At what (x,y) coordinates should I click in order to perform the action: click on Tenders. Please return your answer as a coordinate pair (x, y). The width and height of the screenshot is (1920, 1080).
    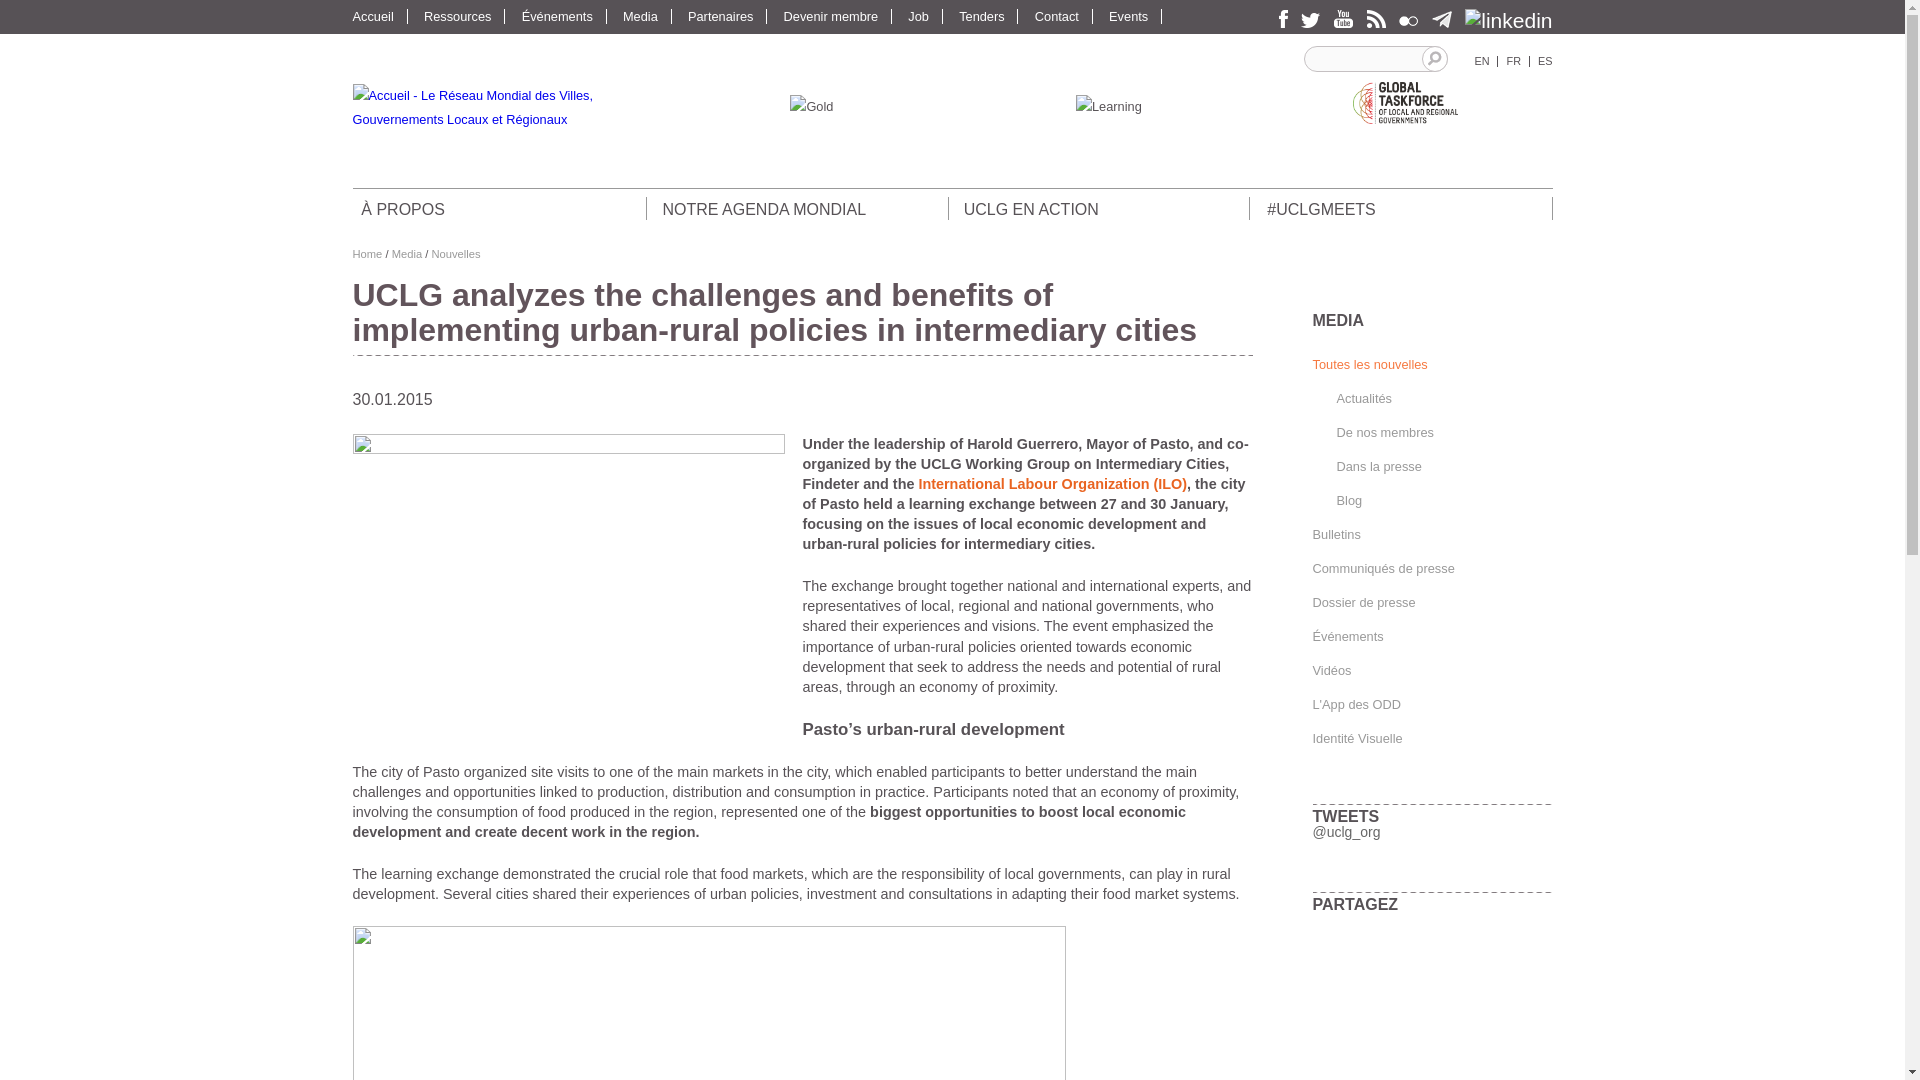
    Looking at the image, I should click on (988, 16).